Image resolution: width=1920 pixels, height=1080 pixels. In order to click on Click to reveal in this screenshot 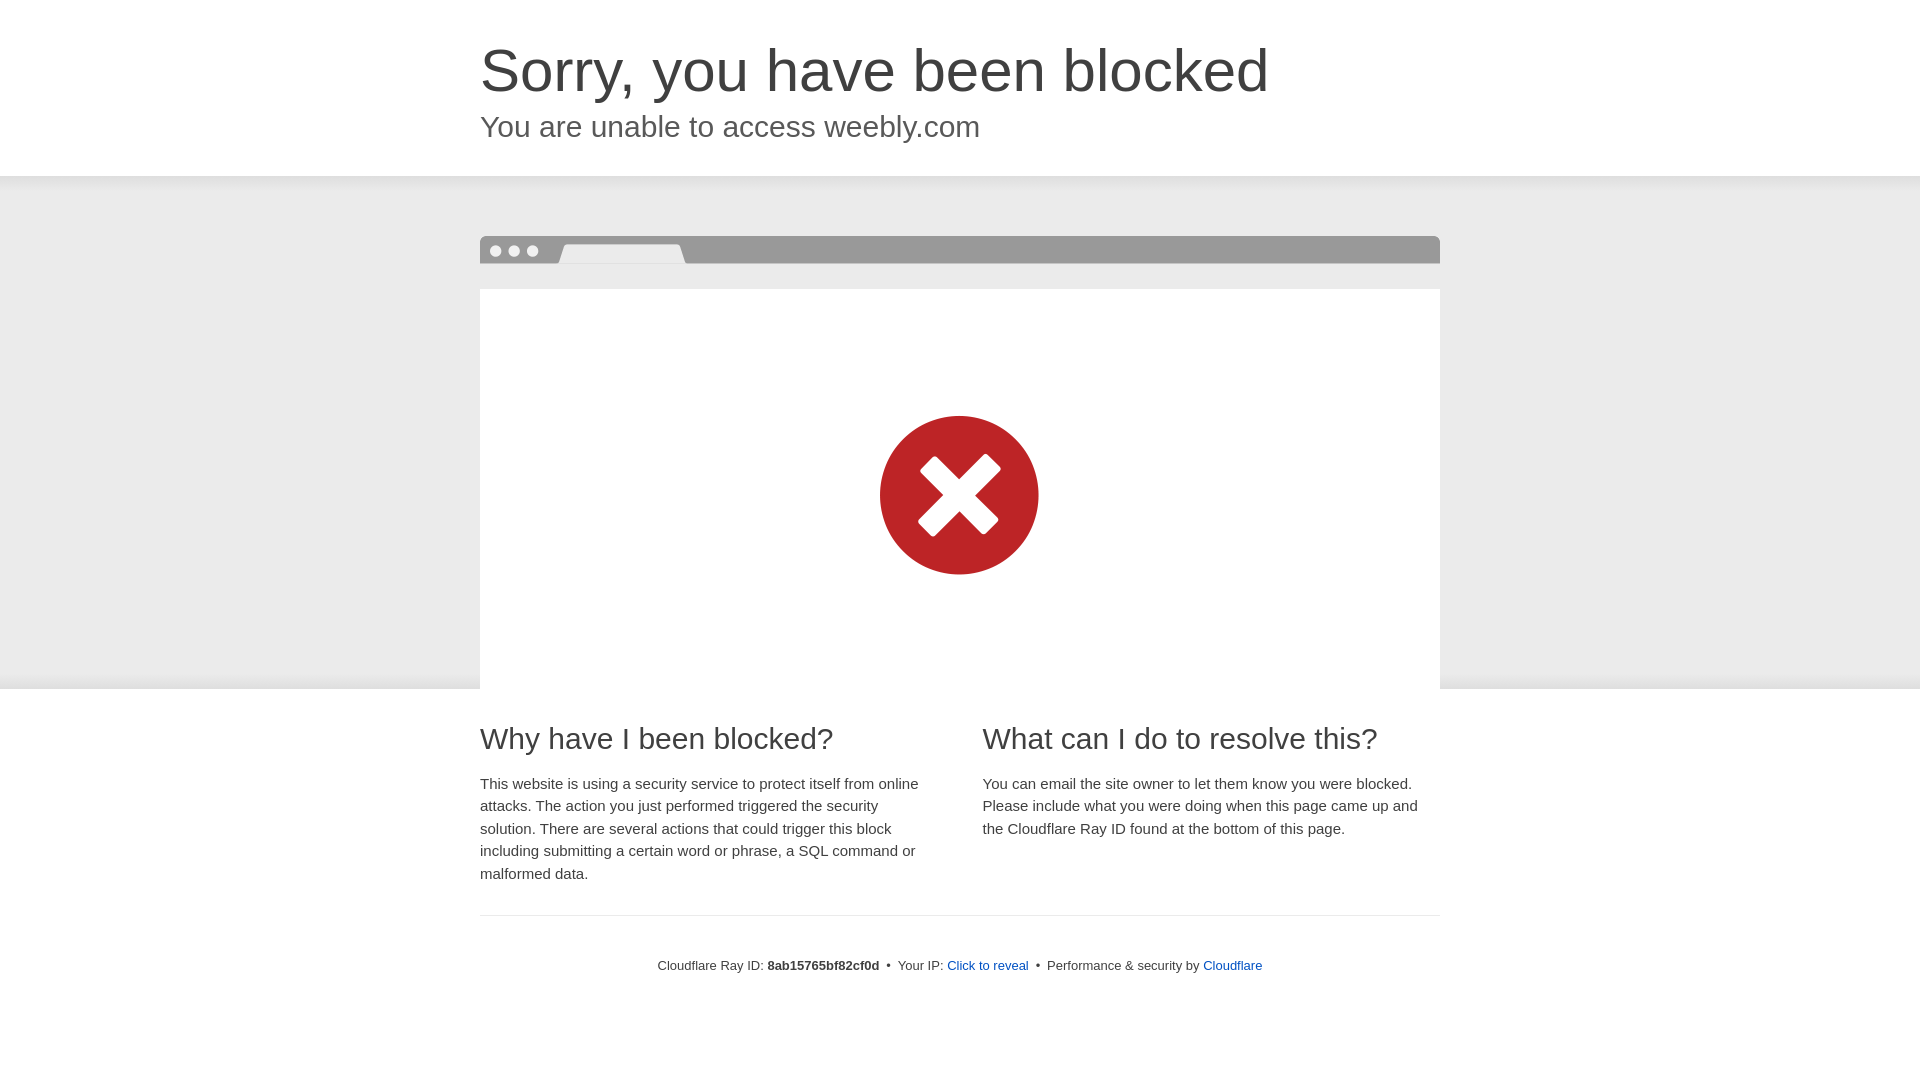, I will do `click(988, 966)`.